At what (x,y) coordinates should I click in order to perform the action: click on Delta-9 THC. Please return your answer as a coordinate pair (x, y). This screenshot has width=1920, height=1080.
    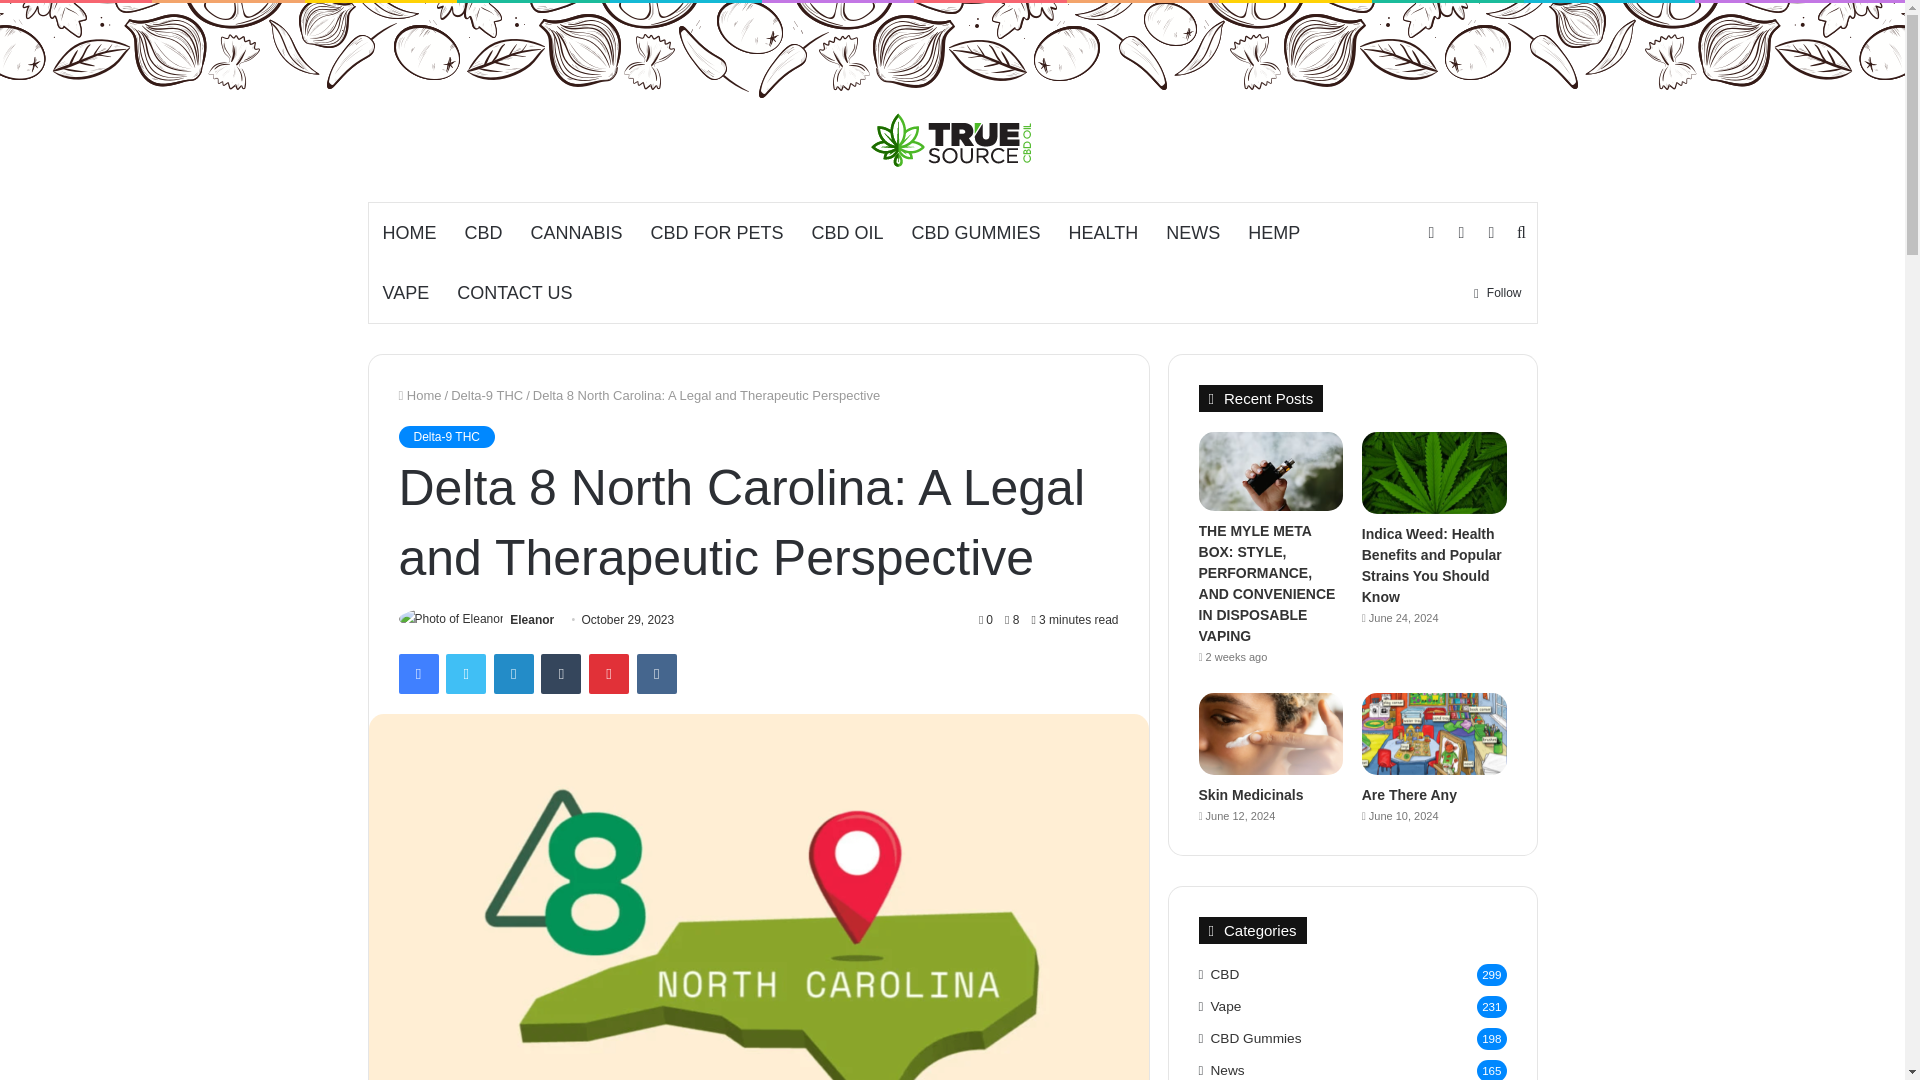
    Looking at the image, I should click on (486, 394).